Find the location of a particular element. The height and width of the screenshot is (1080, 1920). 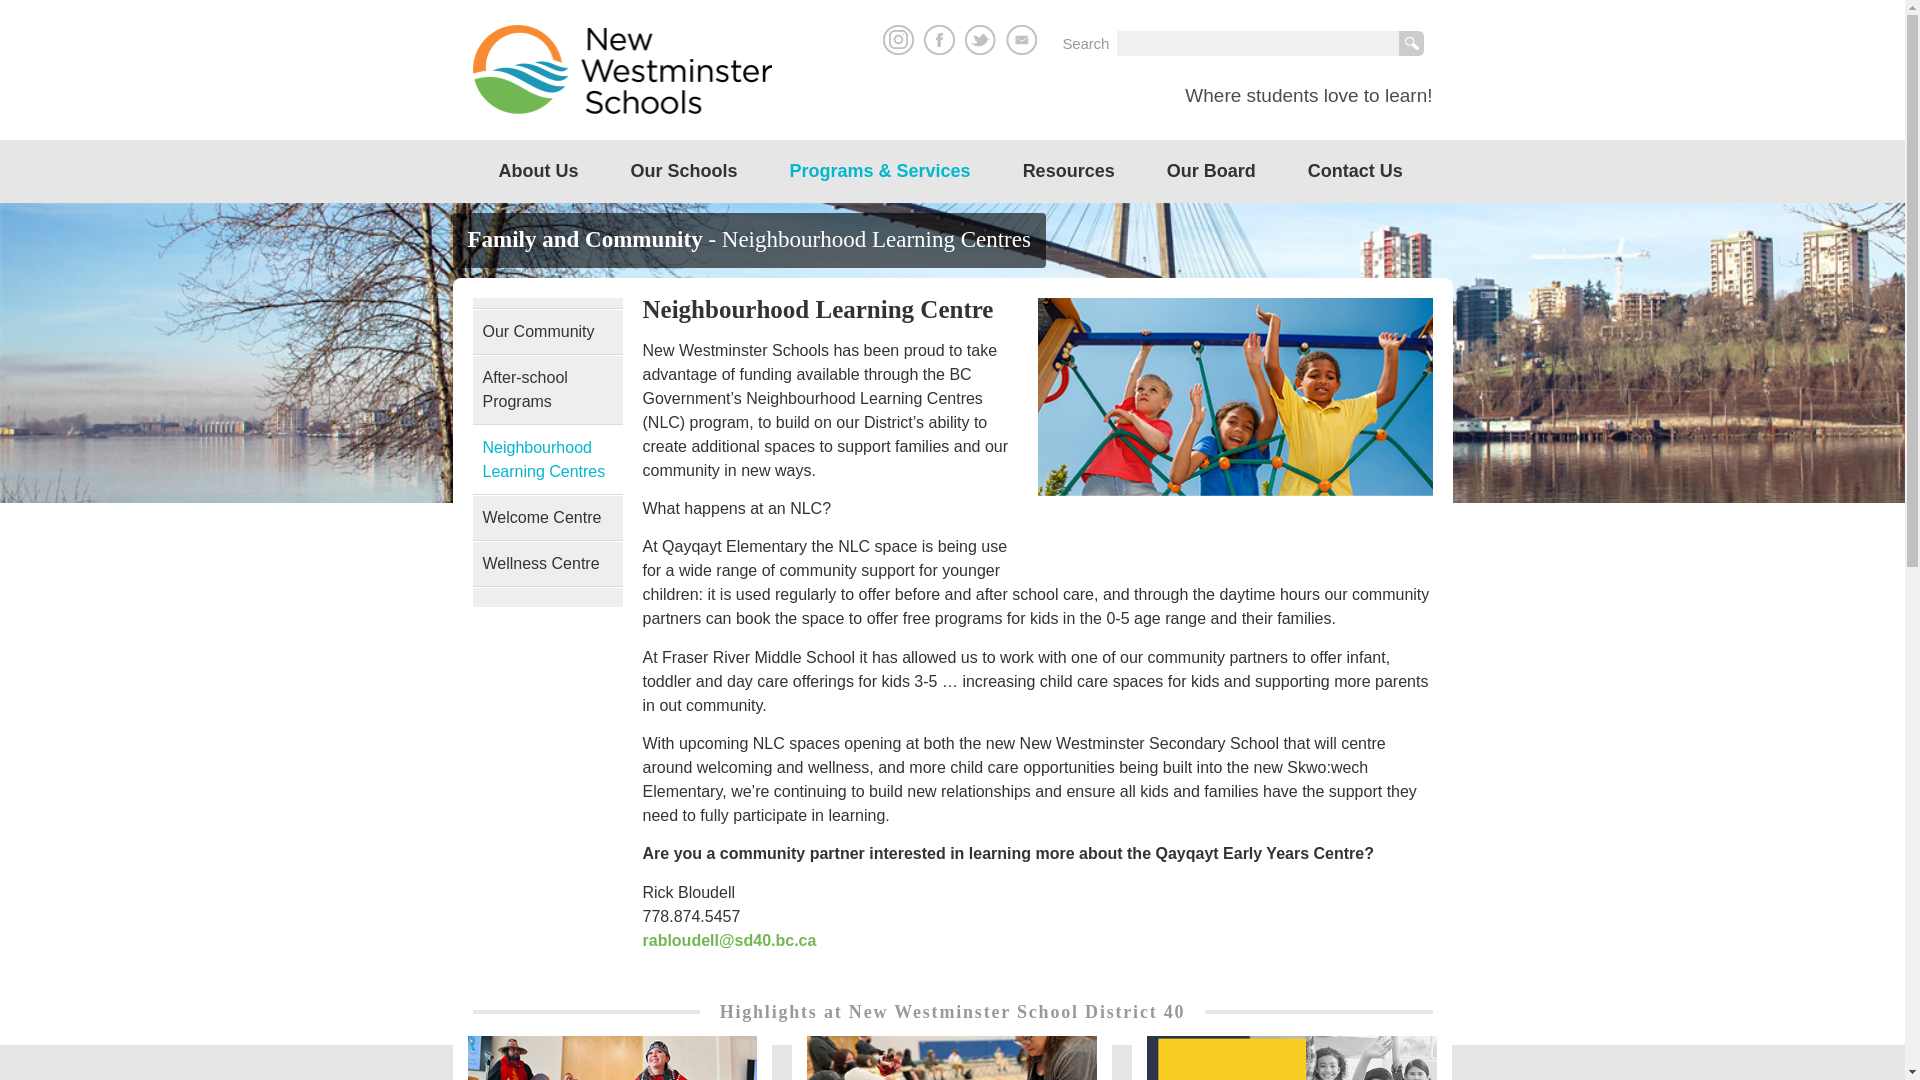

Twitter is located at coordinates (980, 40).